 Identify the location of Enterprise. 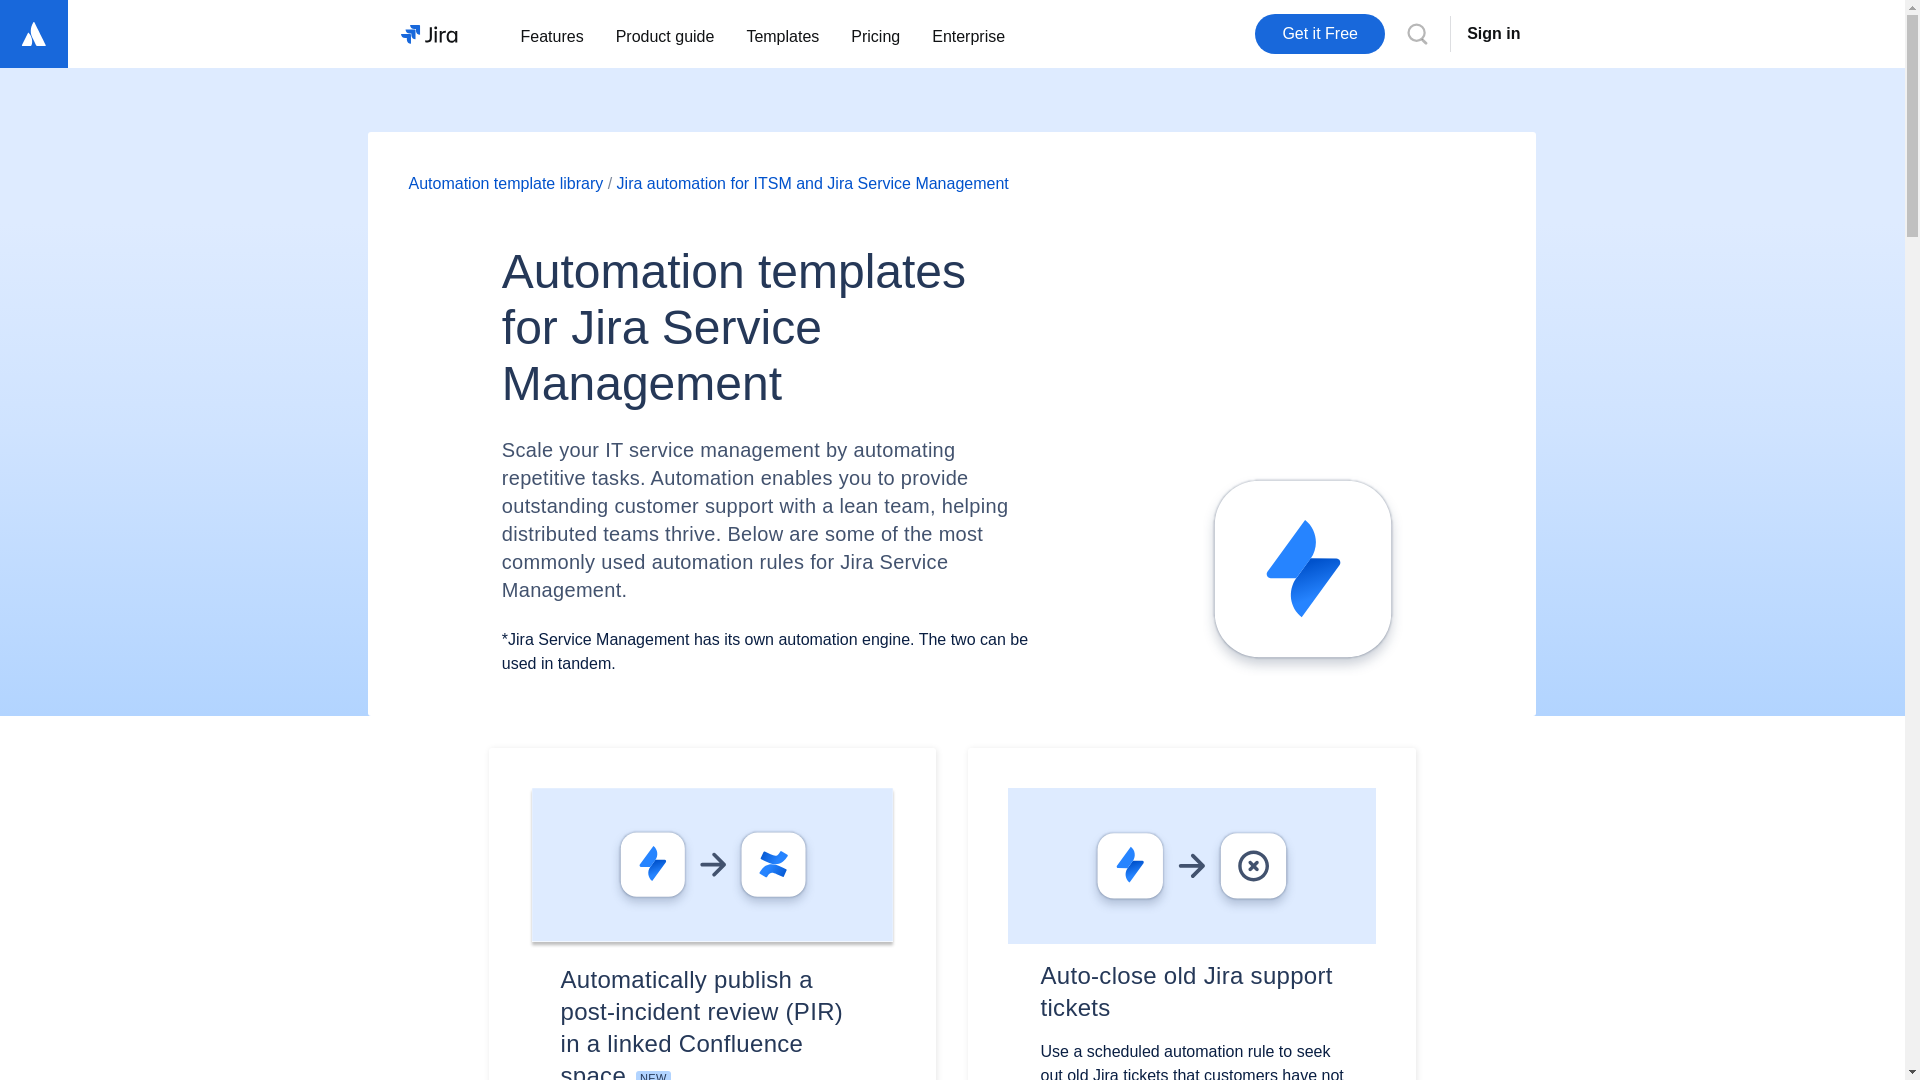
(968, 34).